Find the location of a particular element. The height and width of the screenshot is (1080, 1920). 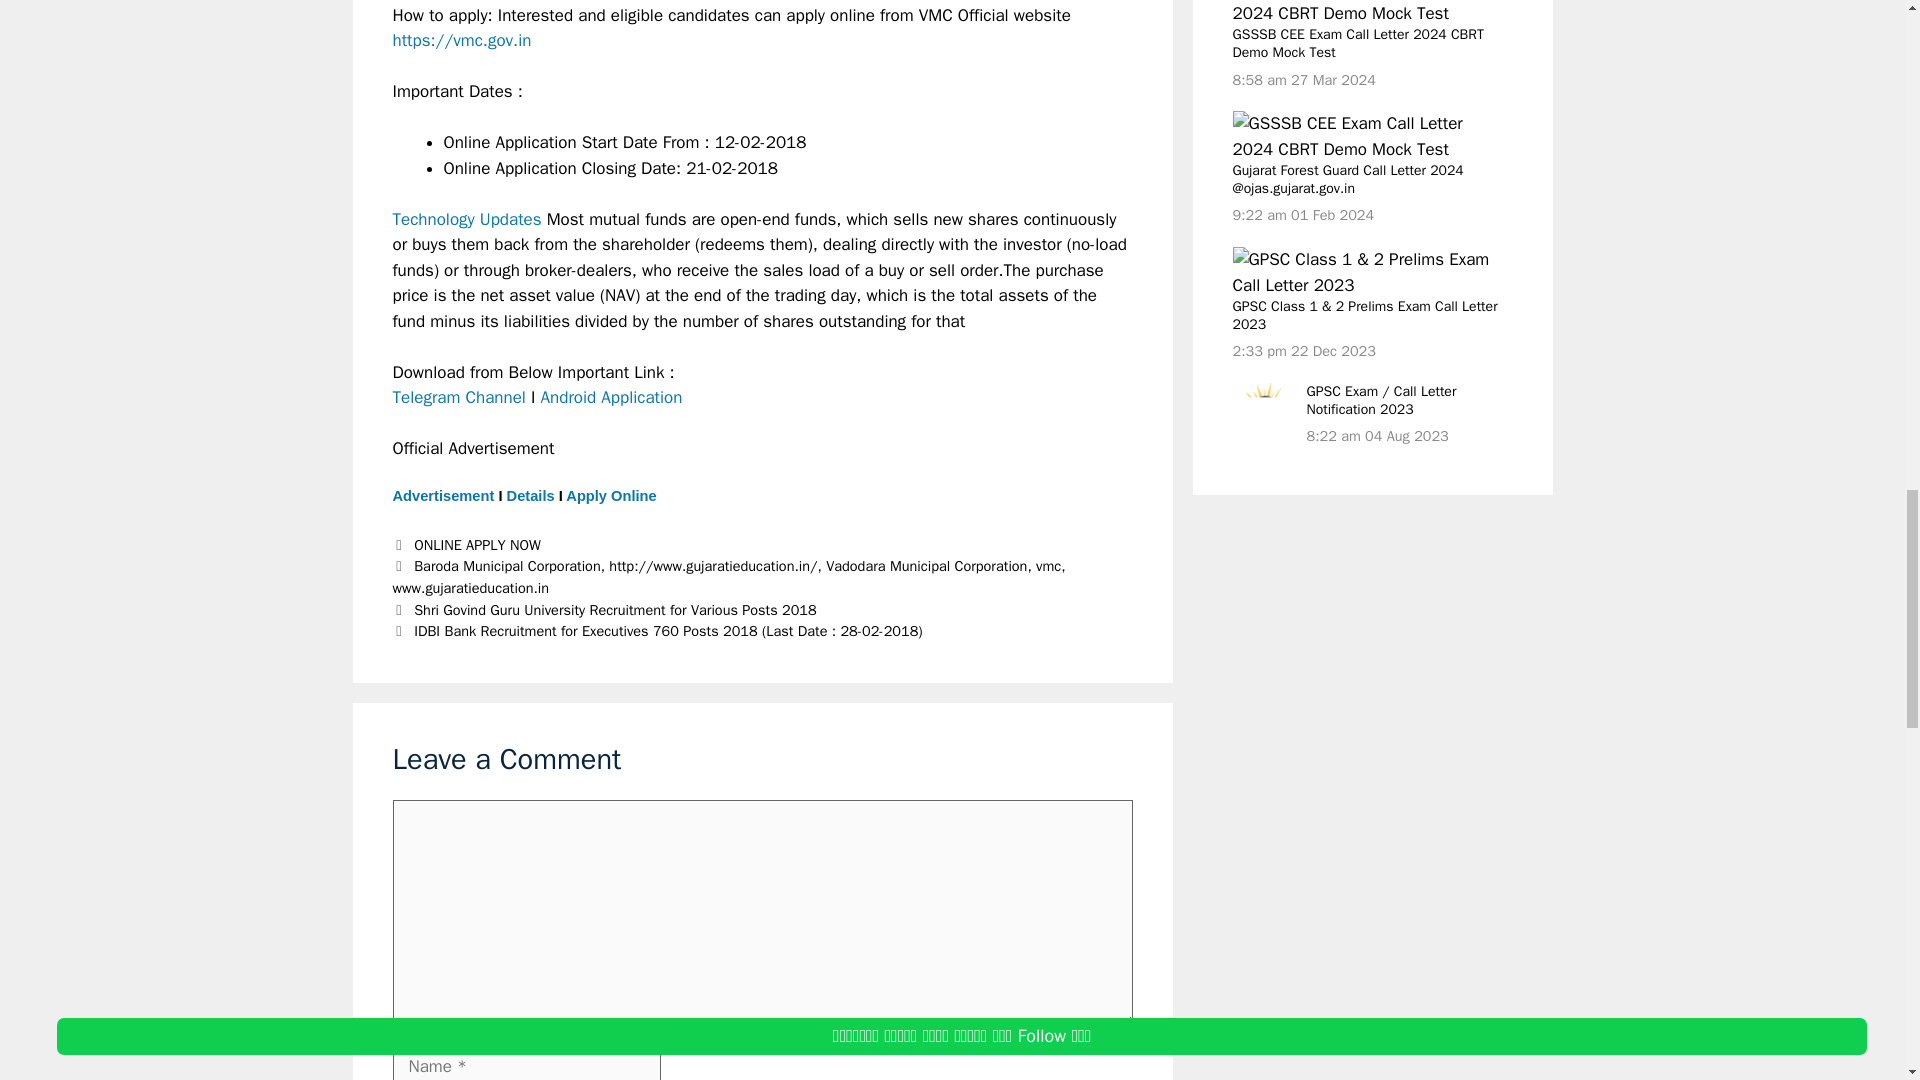

Baroda Municipal Corporation is located at coordinates (507, 566).